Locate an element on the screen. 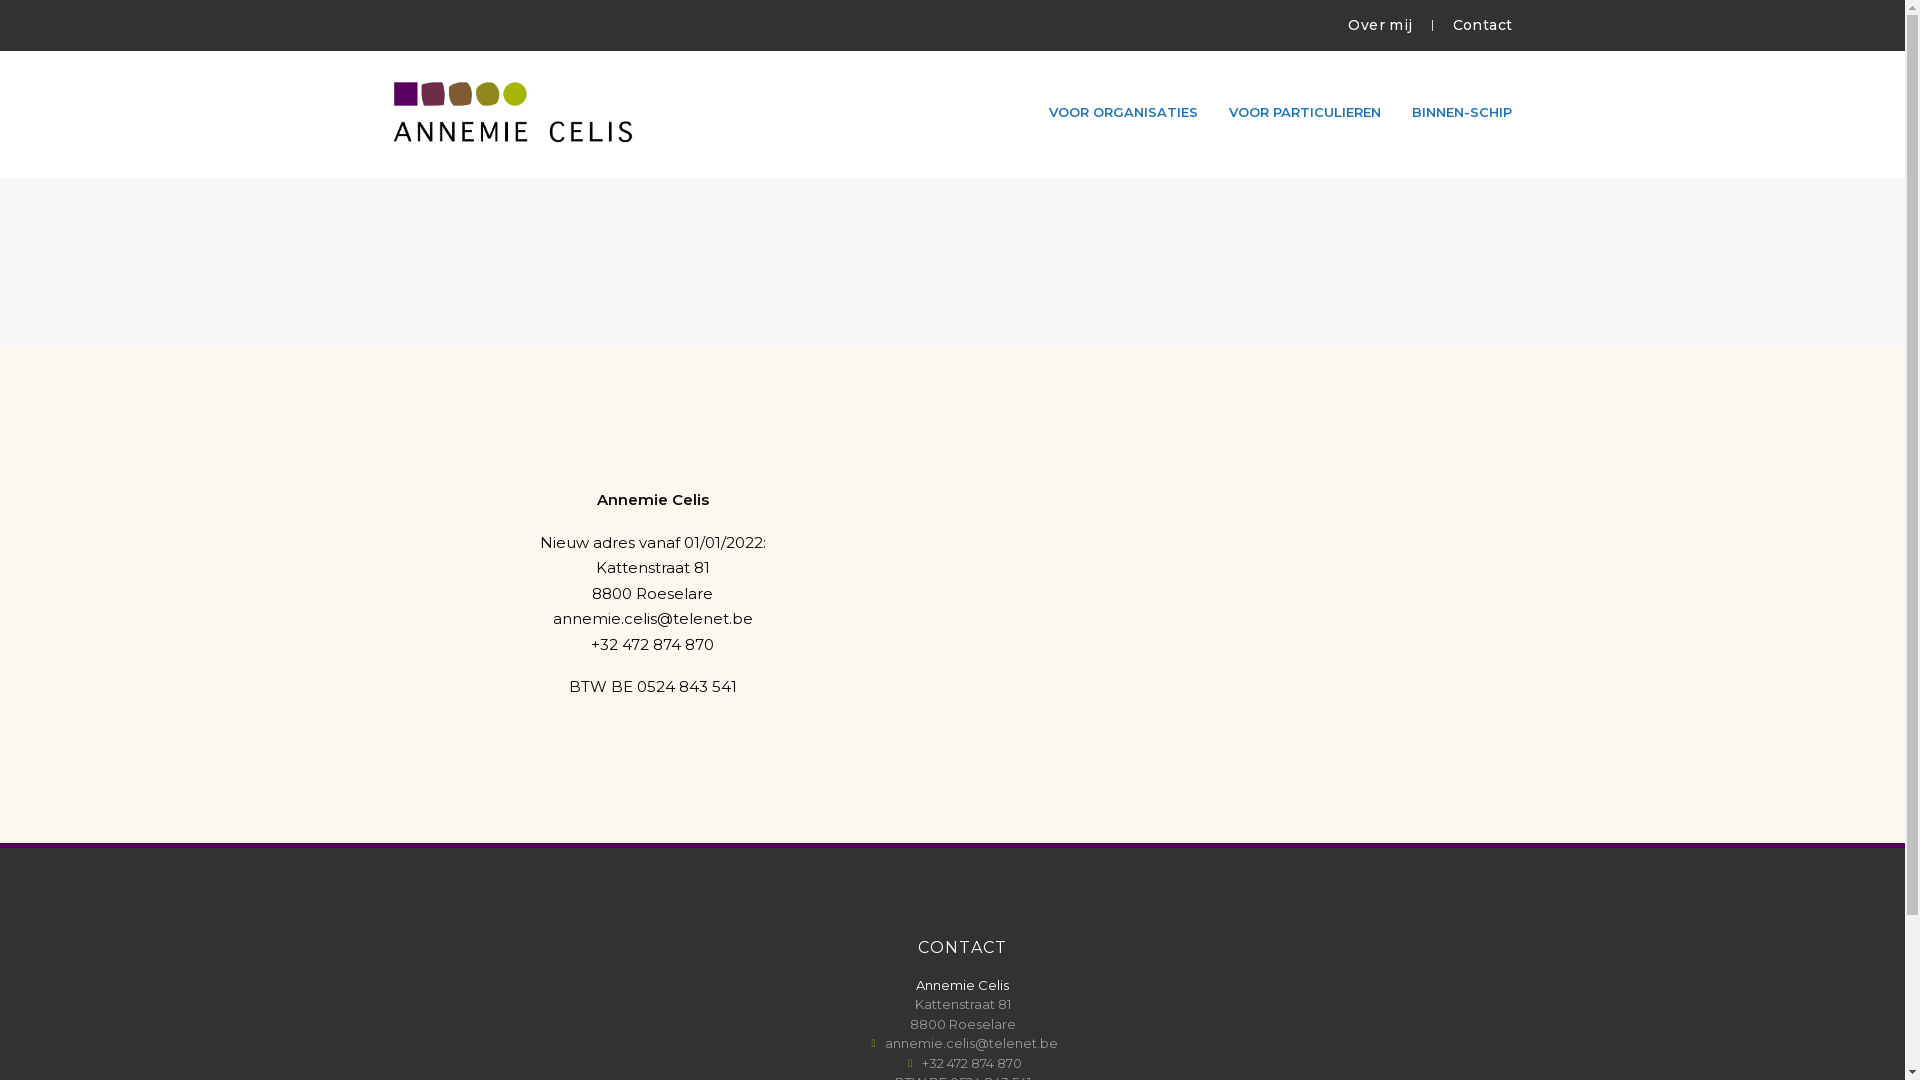  VOOR PARTICULIEREN is located at coordinates (1305, 112).